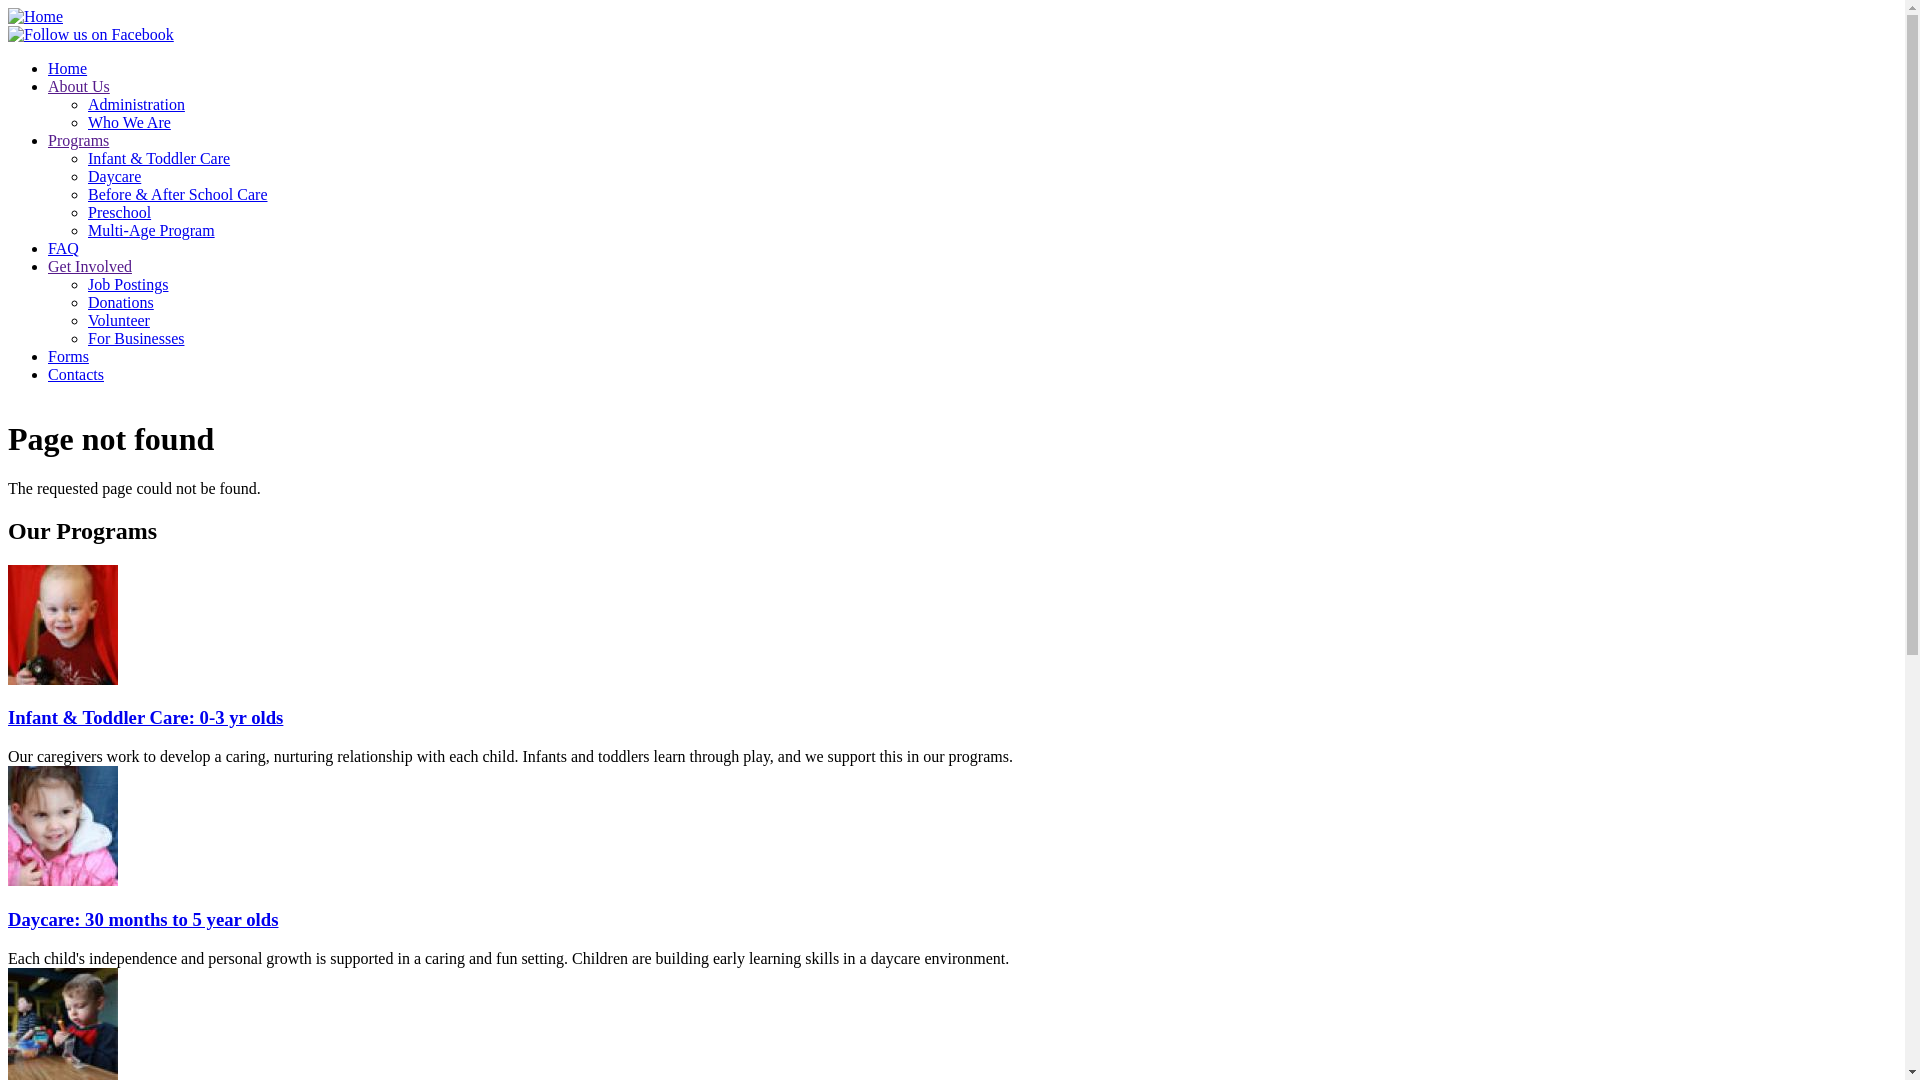 Image resolution: width=1920 pixels, height=1080 pixels. I want to click on Home, so click(36, 16).